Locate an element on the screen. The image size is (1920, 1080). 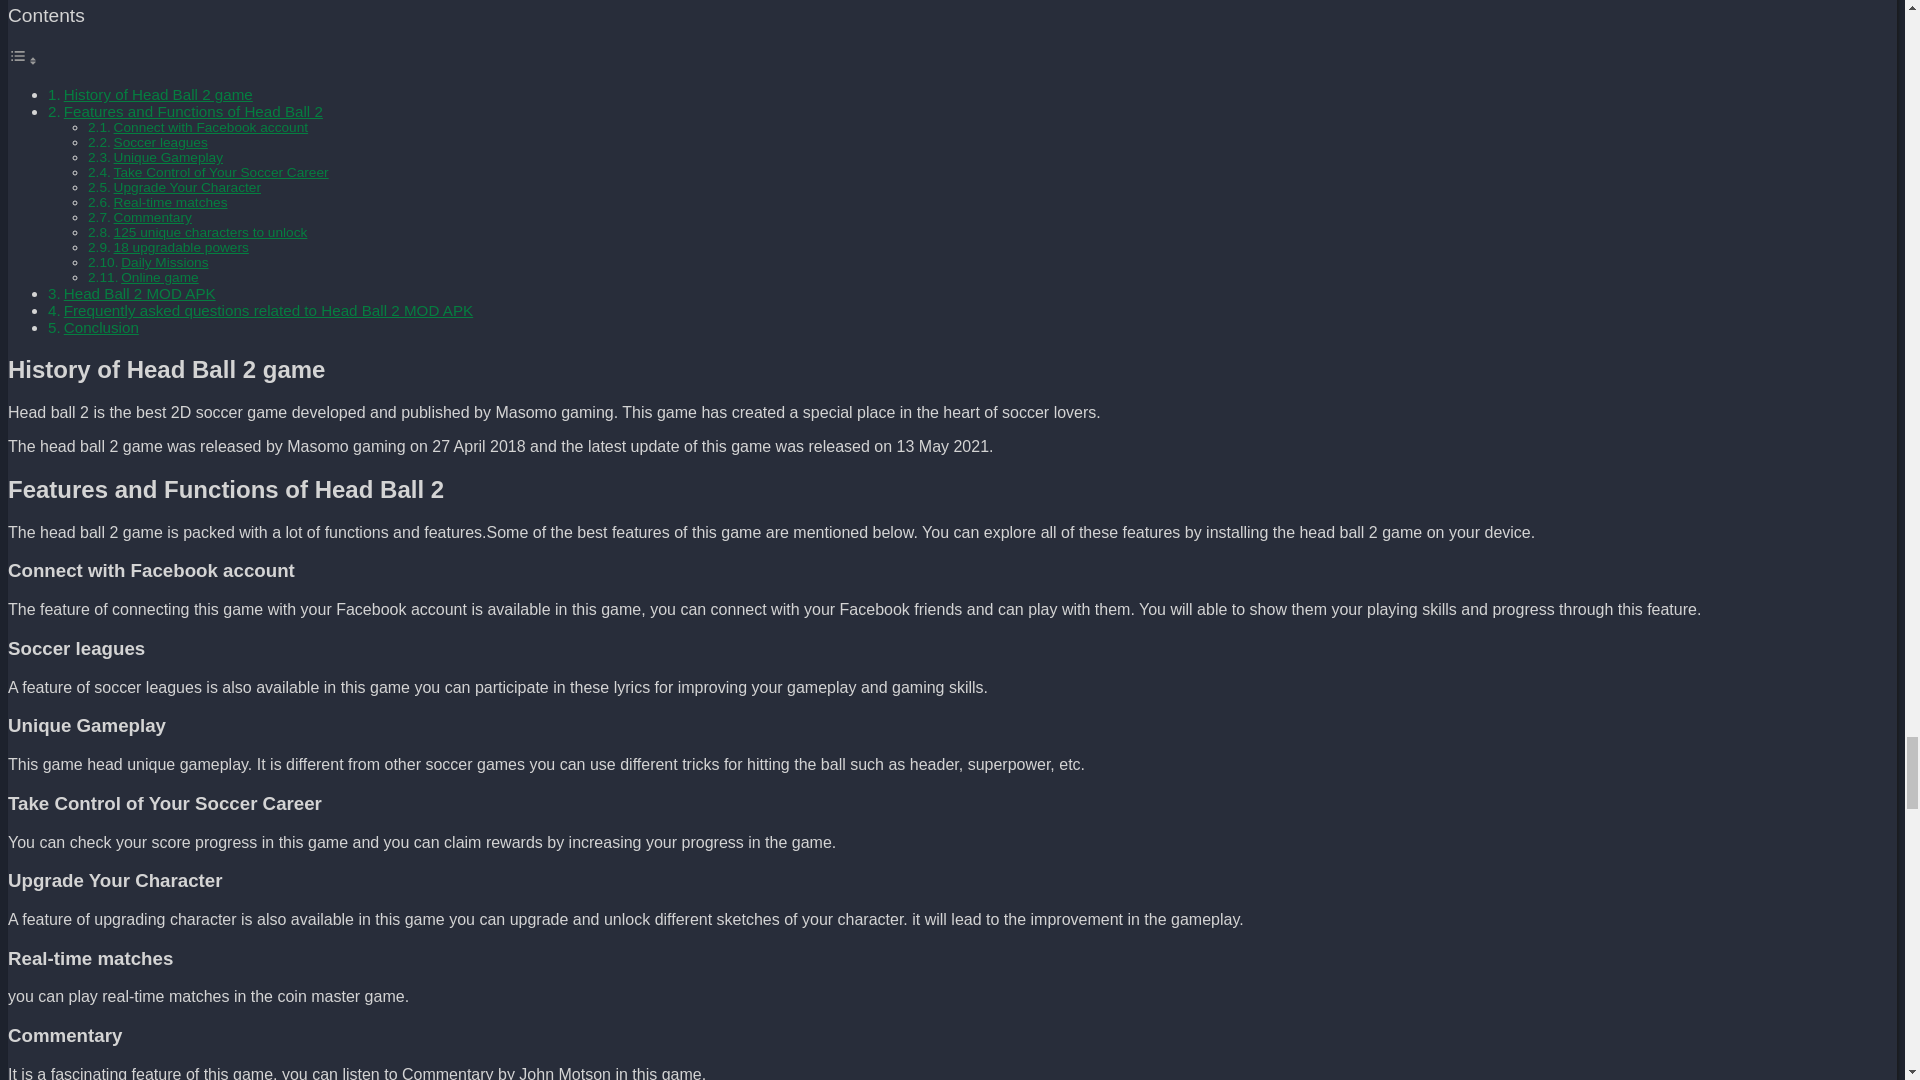
Take Control of Your Soccer Career is located at coordinates (220, 172).